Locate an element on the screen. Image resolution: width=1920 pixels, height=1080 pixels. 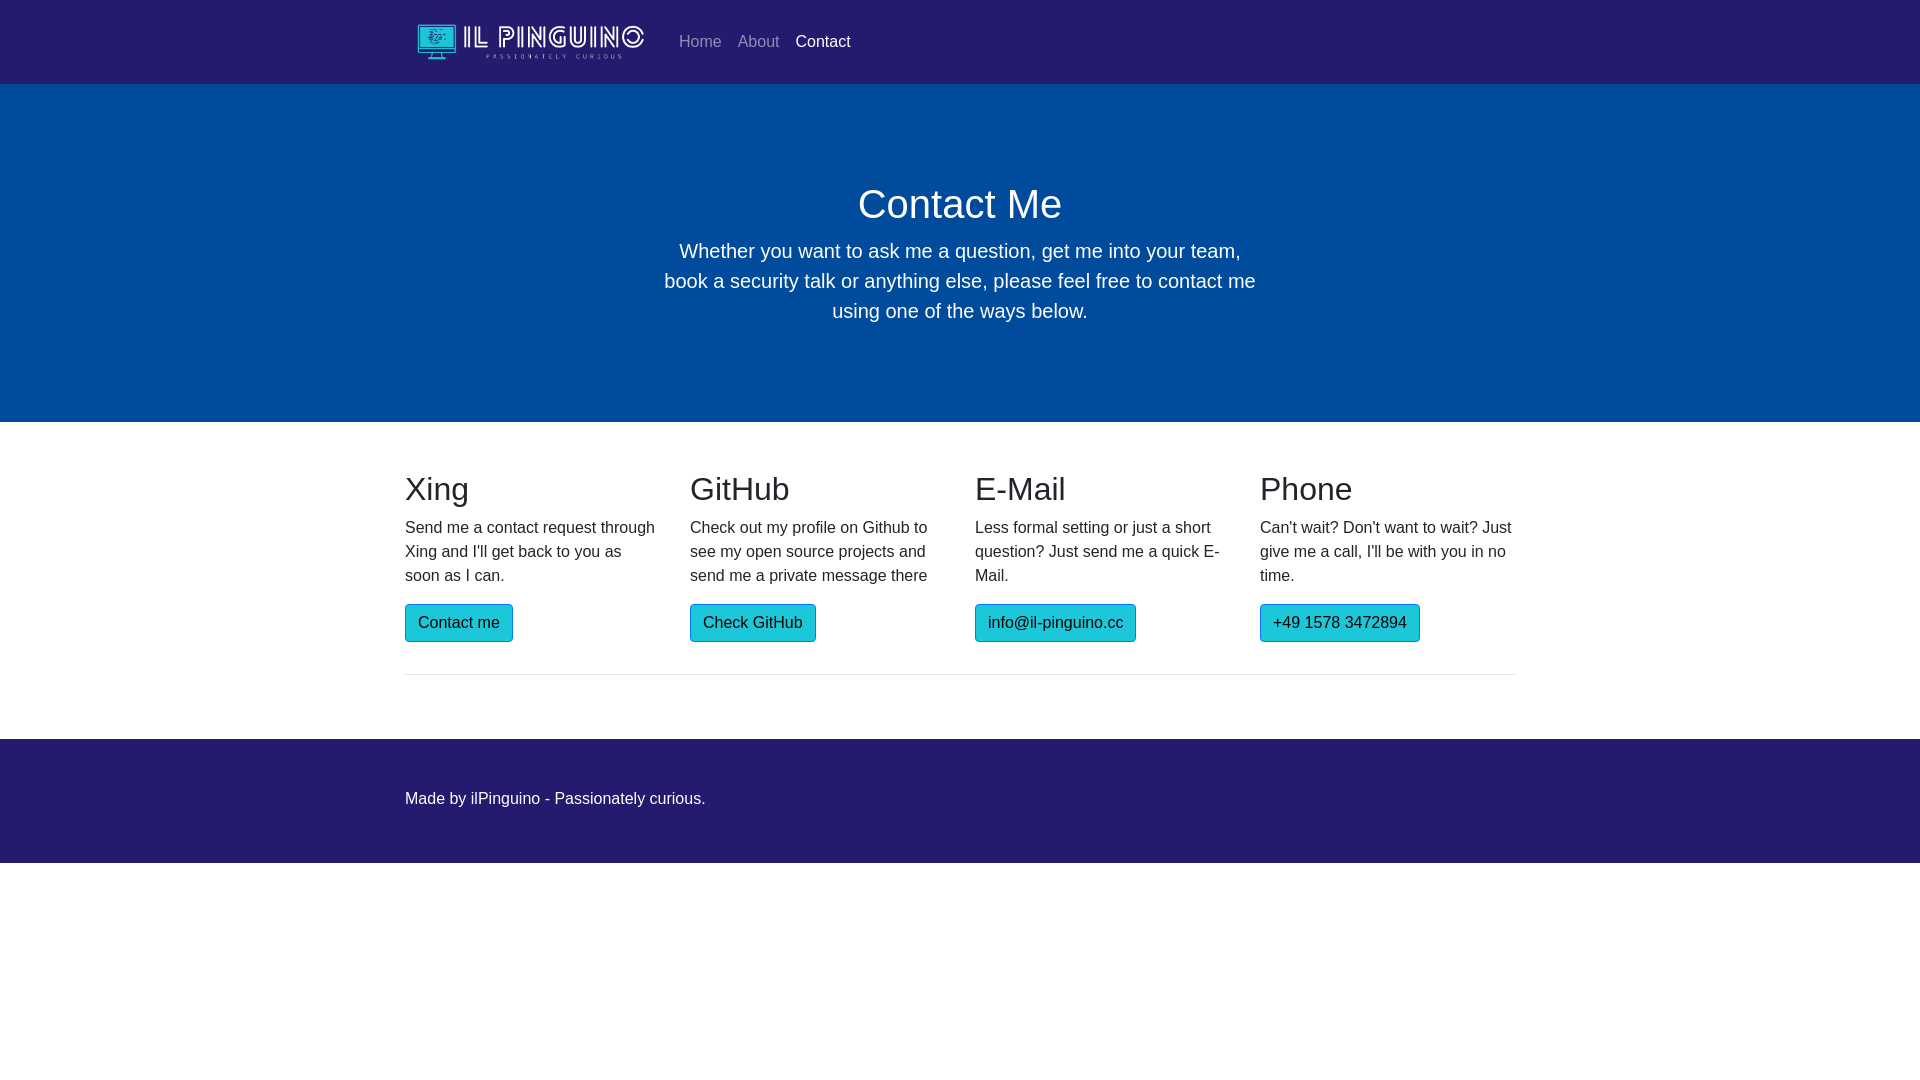
Contact is located at coordinates (824, 42).